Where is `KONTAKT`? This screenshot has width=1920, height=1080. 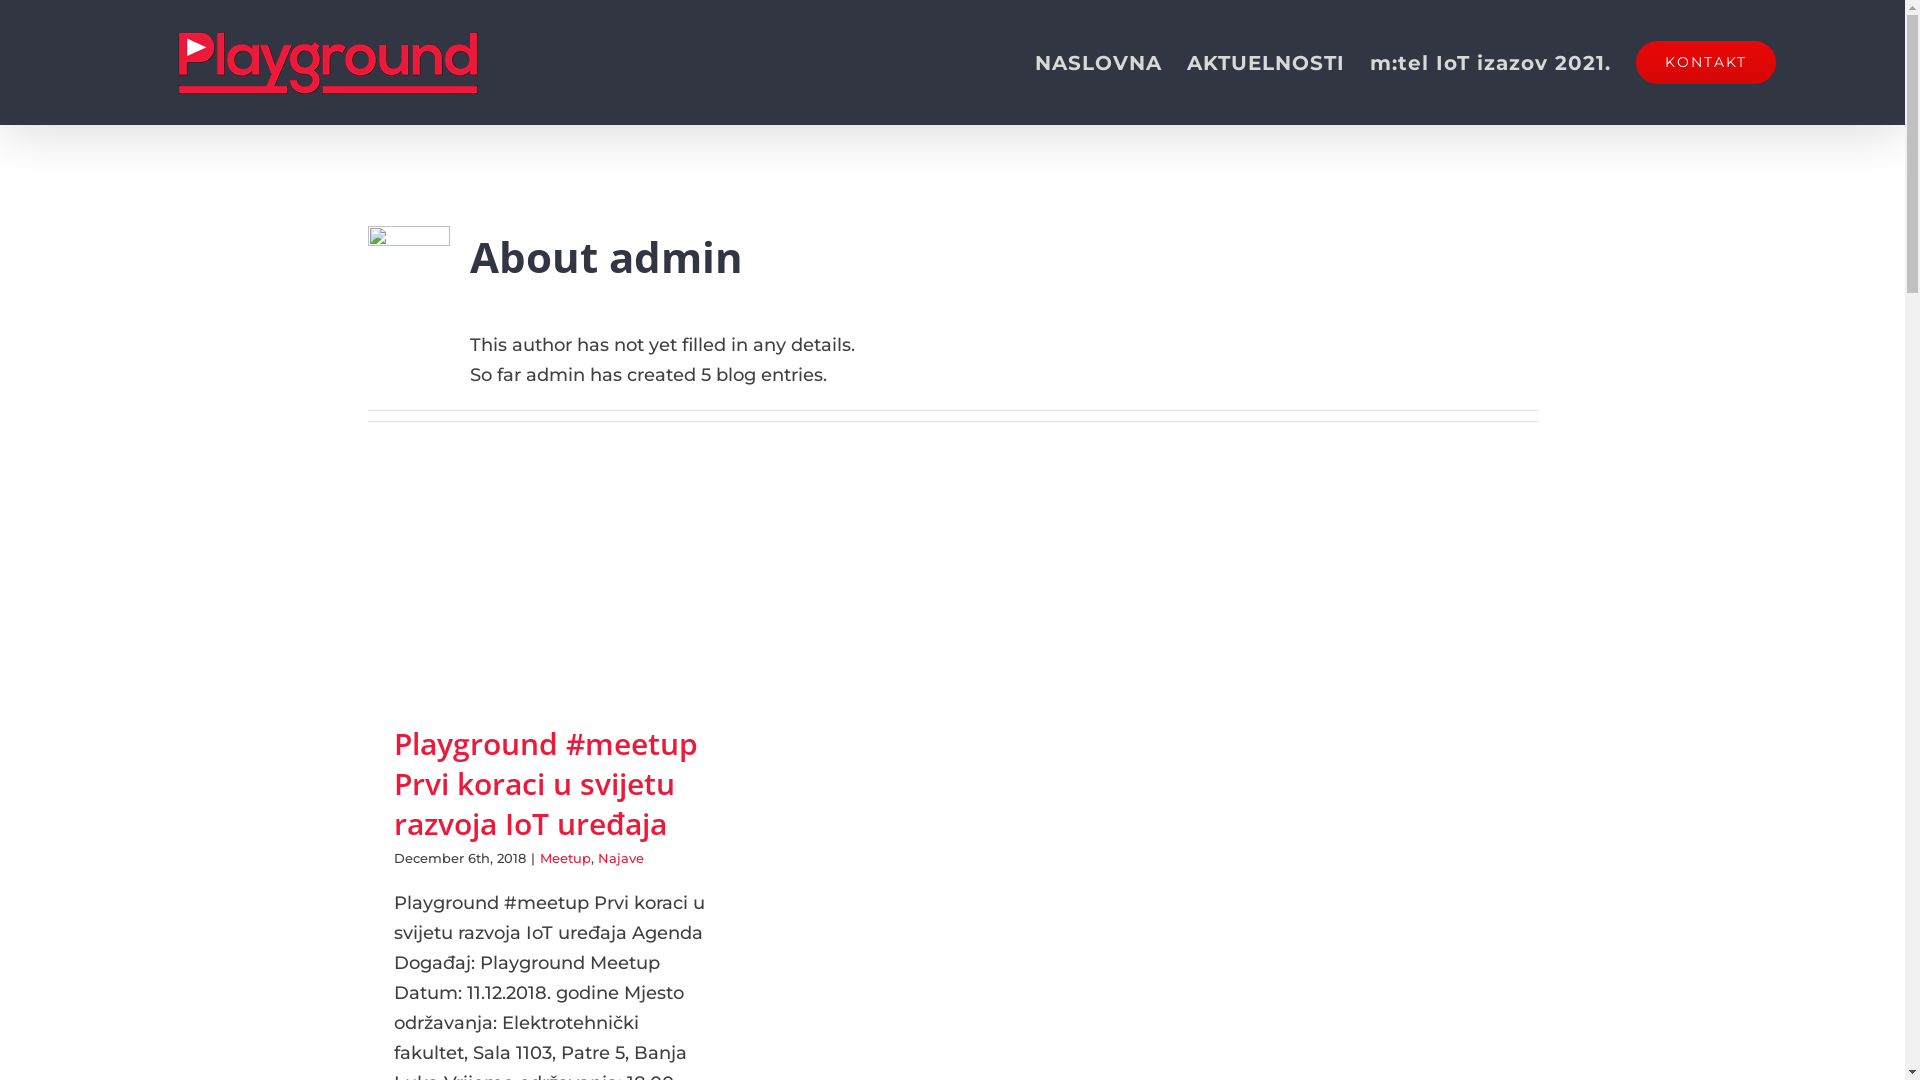 KONTAKT is located at coordinates (1706, 62).